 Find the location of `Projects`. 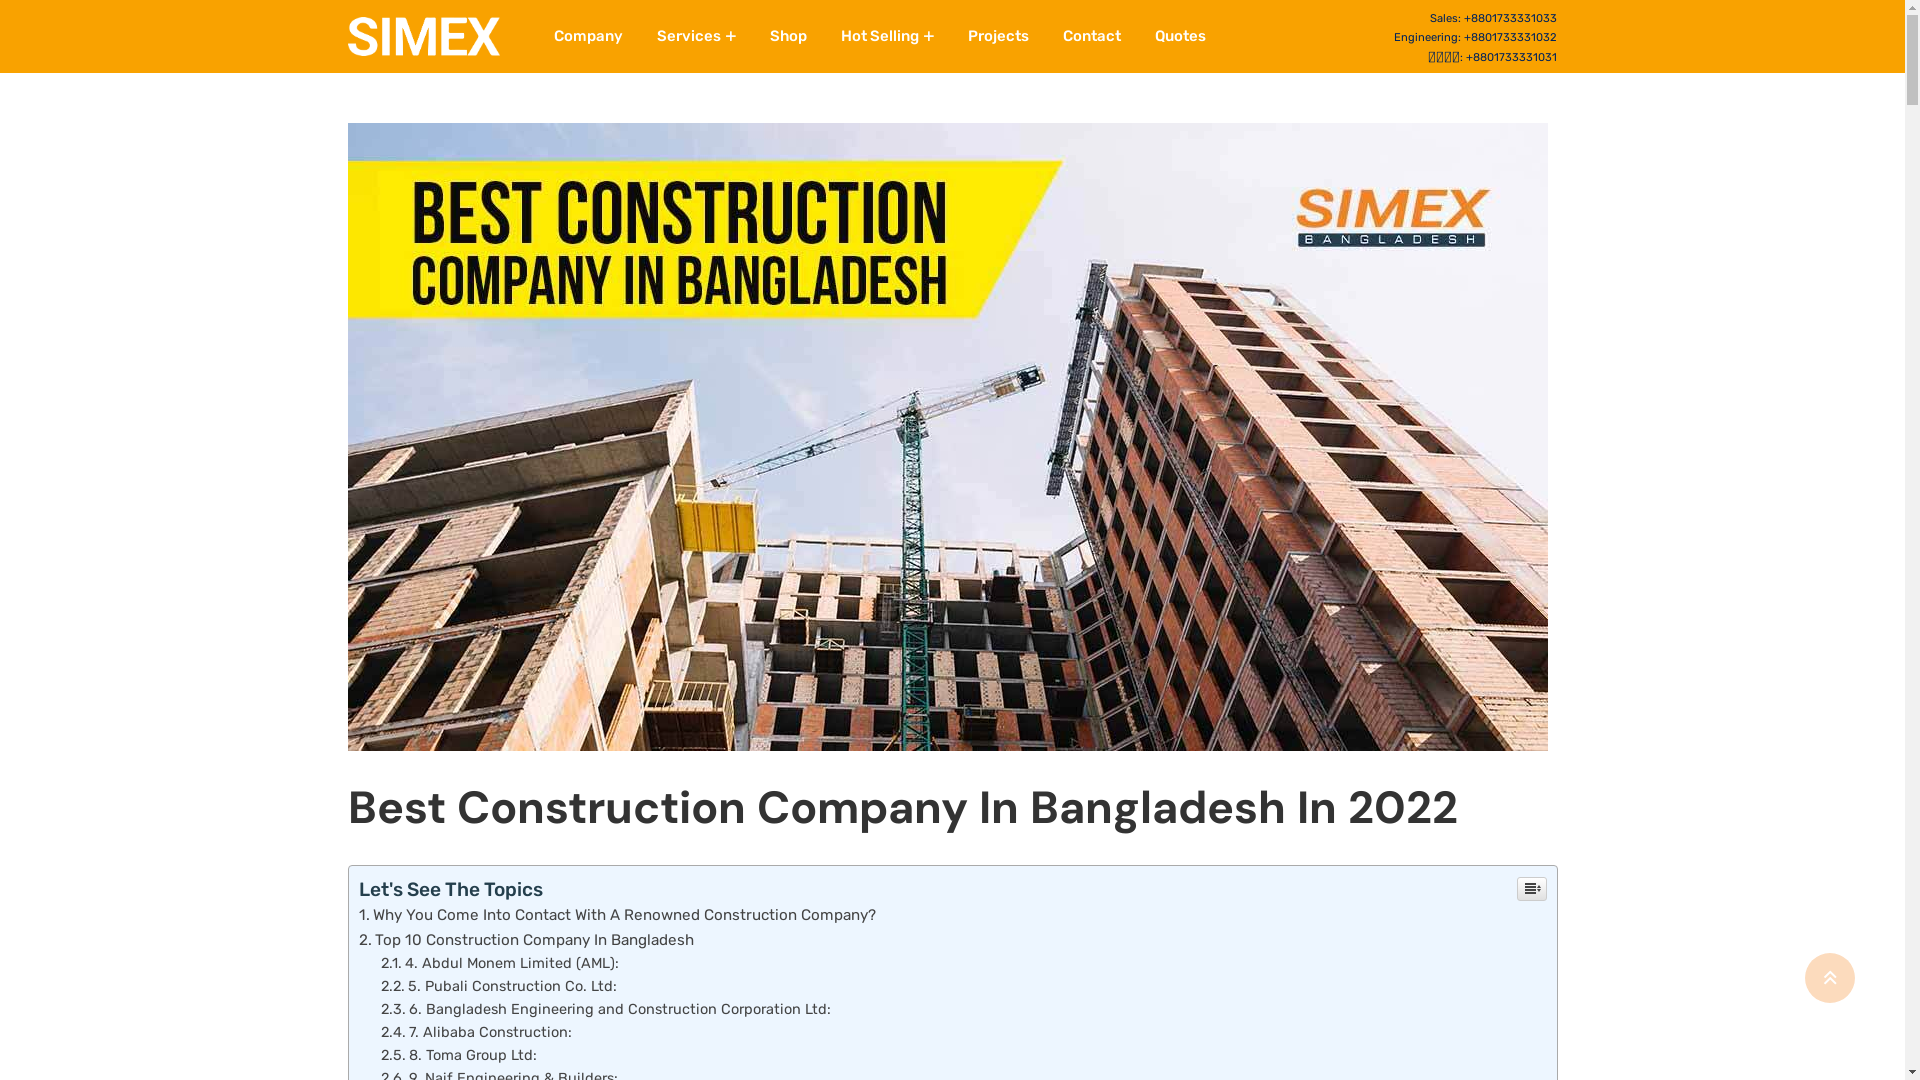

Projects is located at coordinates (998, 36).